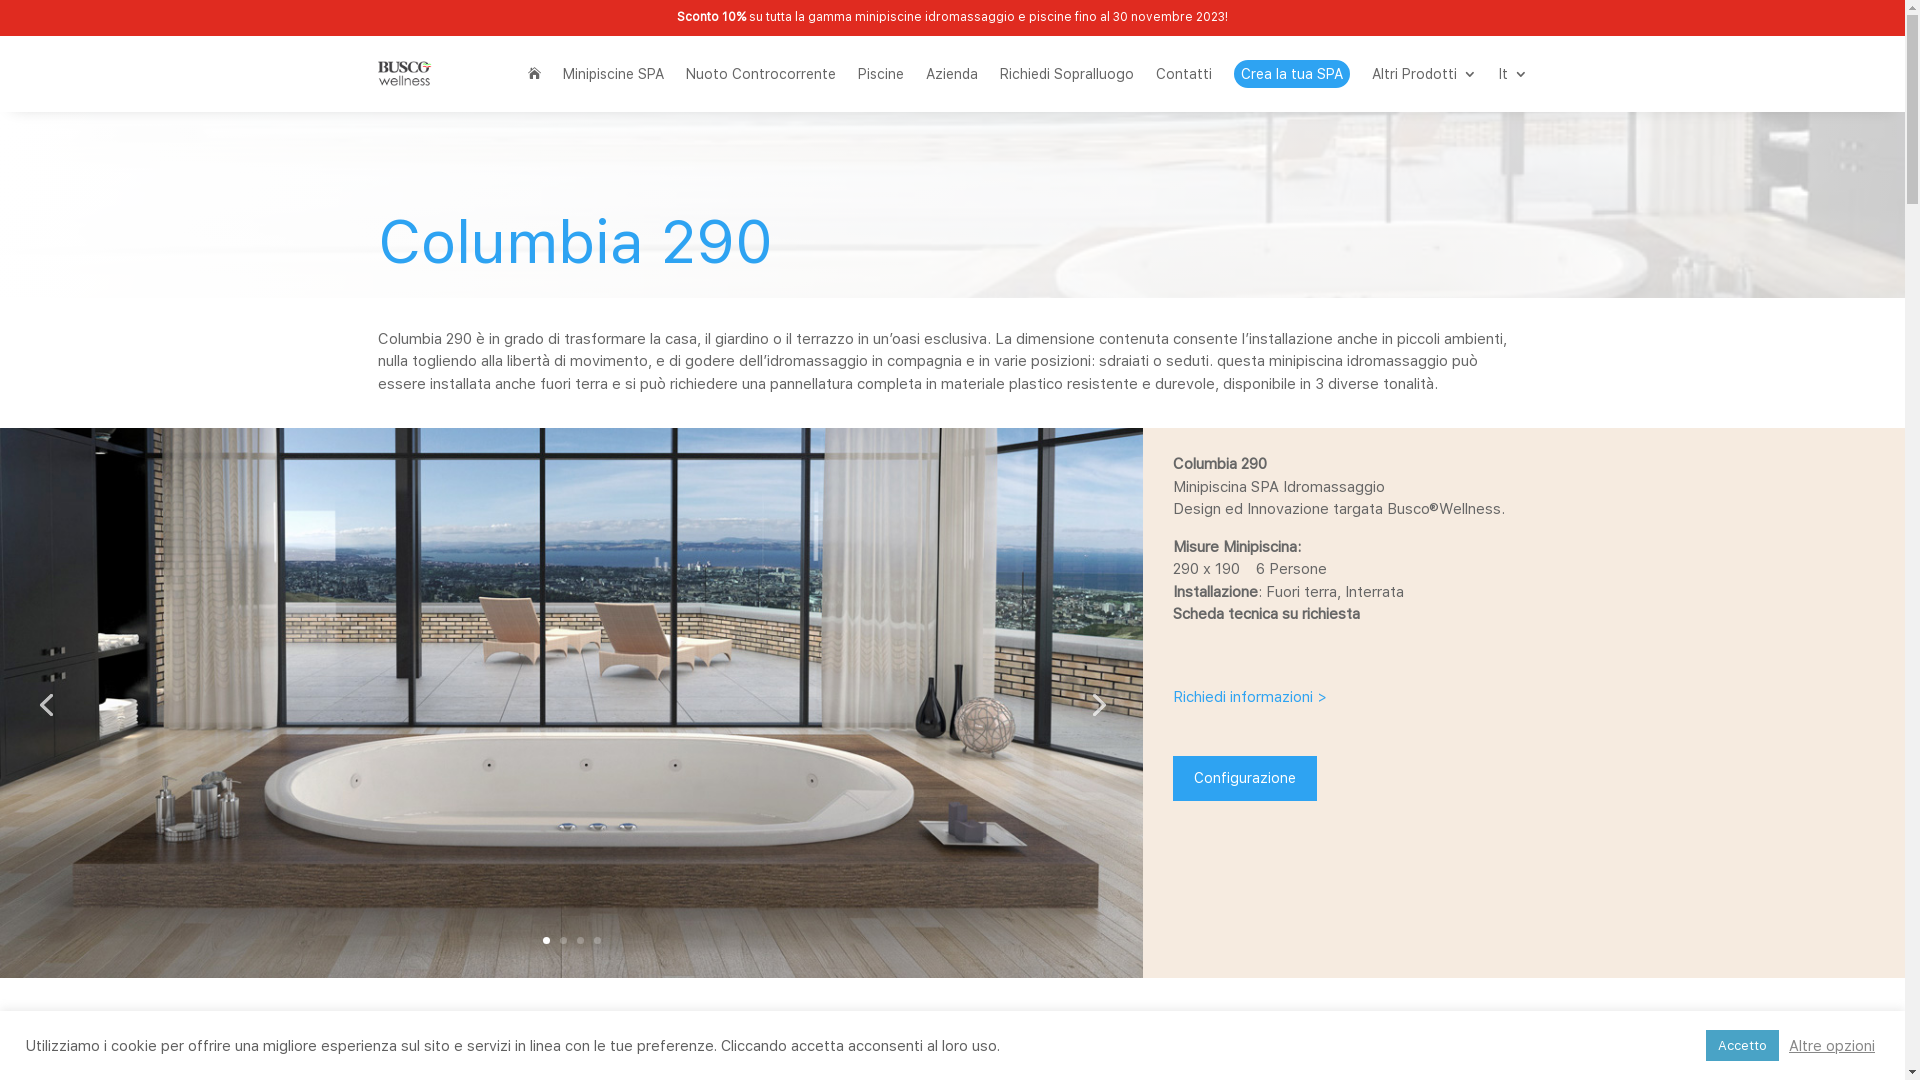 The width and height of the screenshot is (1920, 1080). What do you see at coordinates (1245, 779) in the screenshot?
I see `Configurazione` at bounding box center [1245, 779].